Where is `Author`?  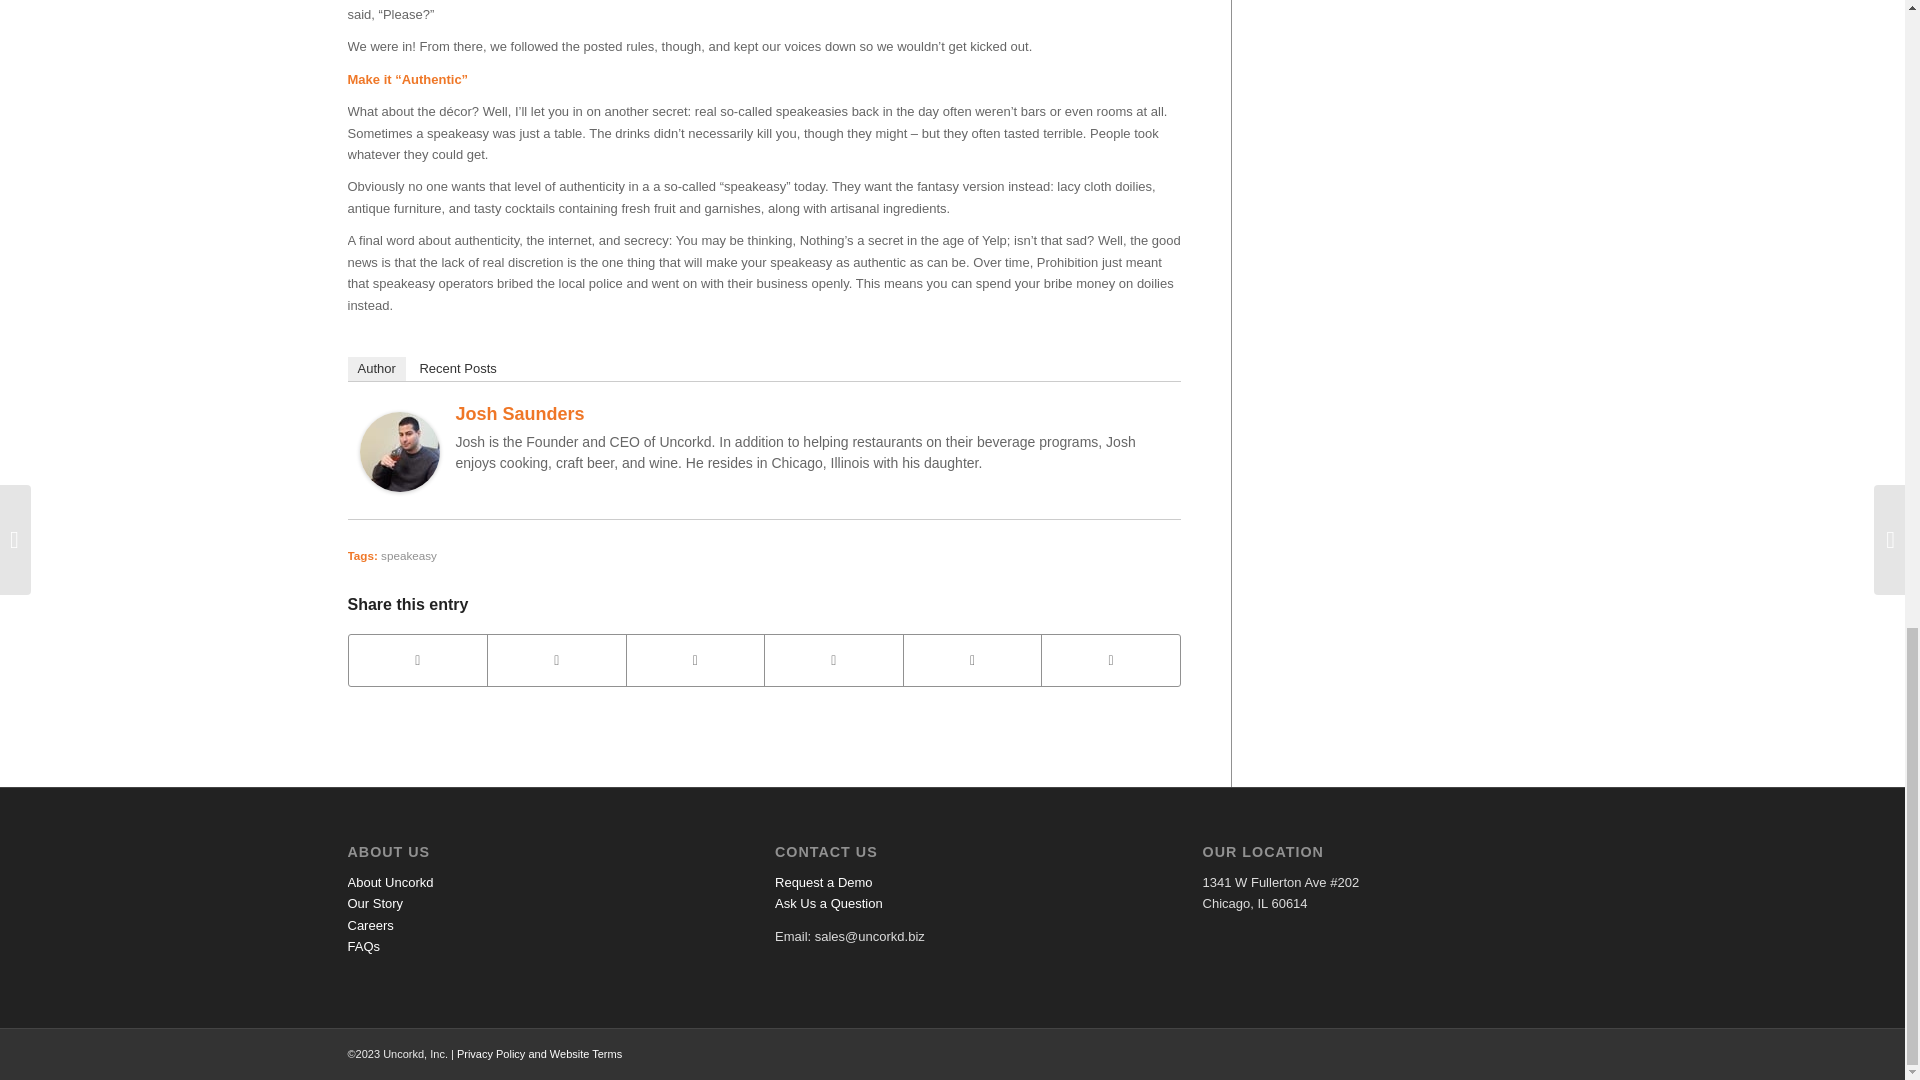 Author is located at coordinates (376, 369).